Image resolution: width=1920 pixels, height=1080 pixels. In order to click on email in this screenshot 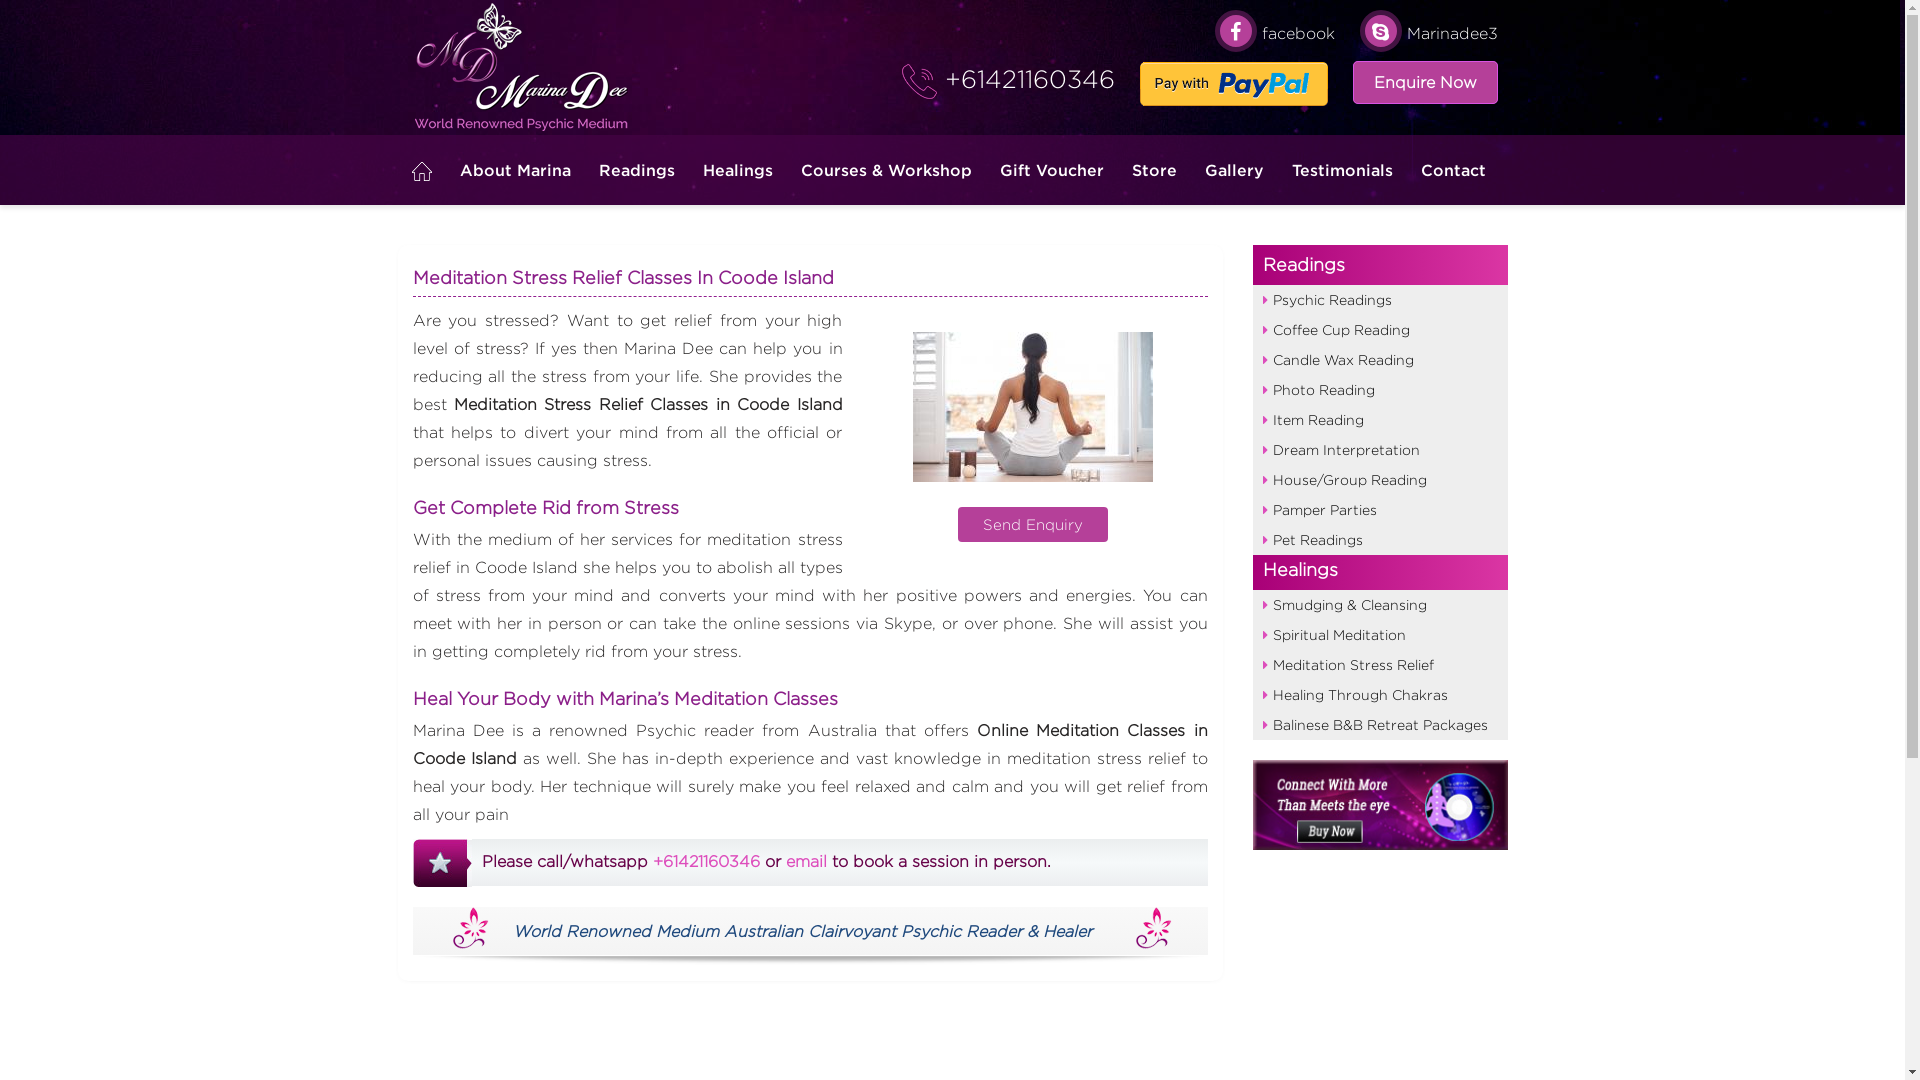, I will do `click(806, 862)`.